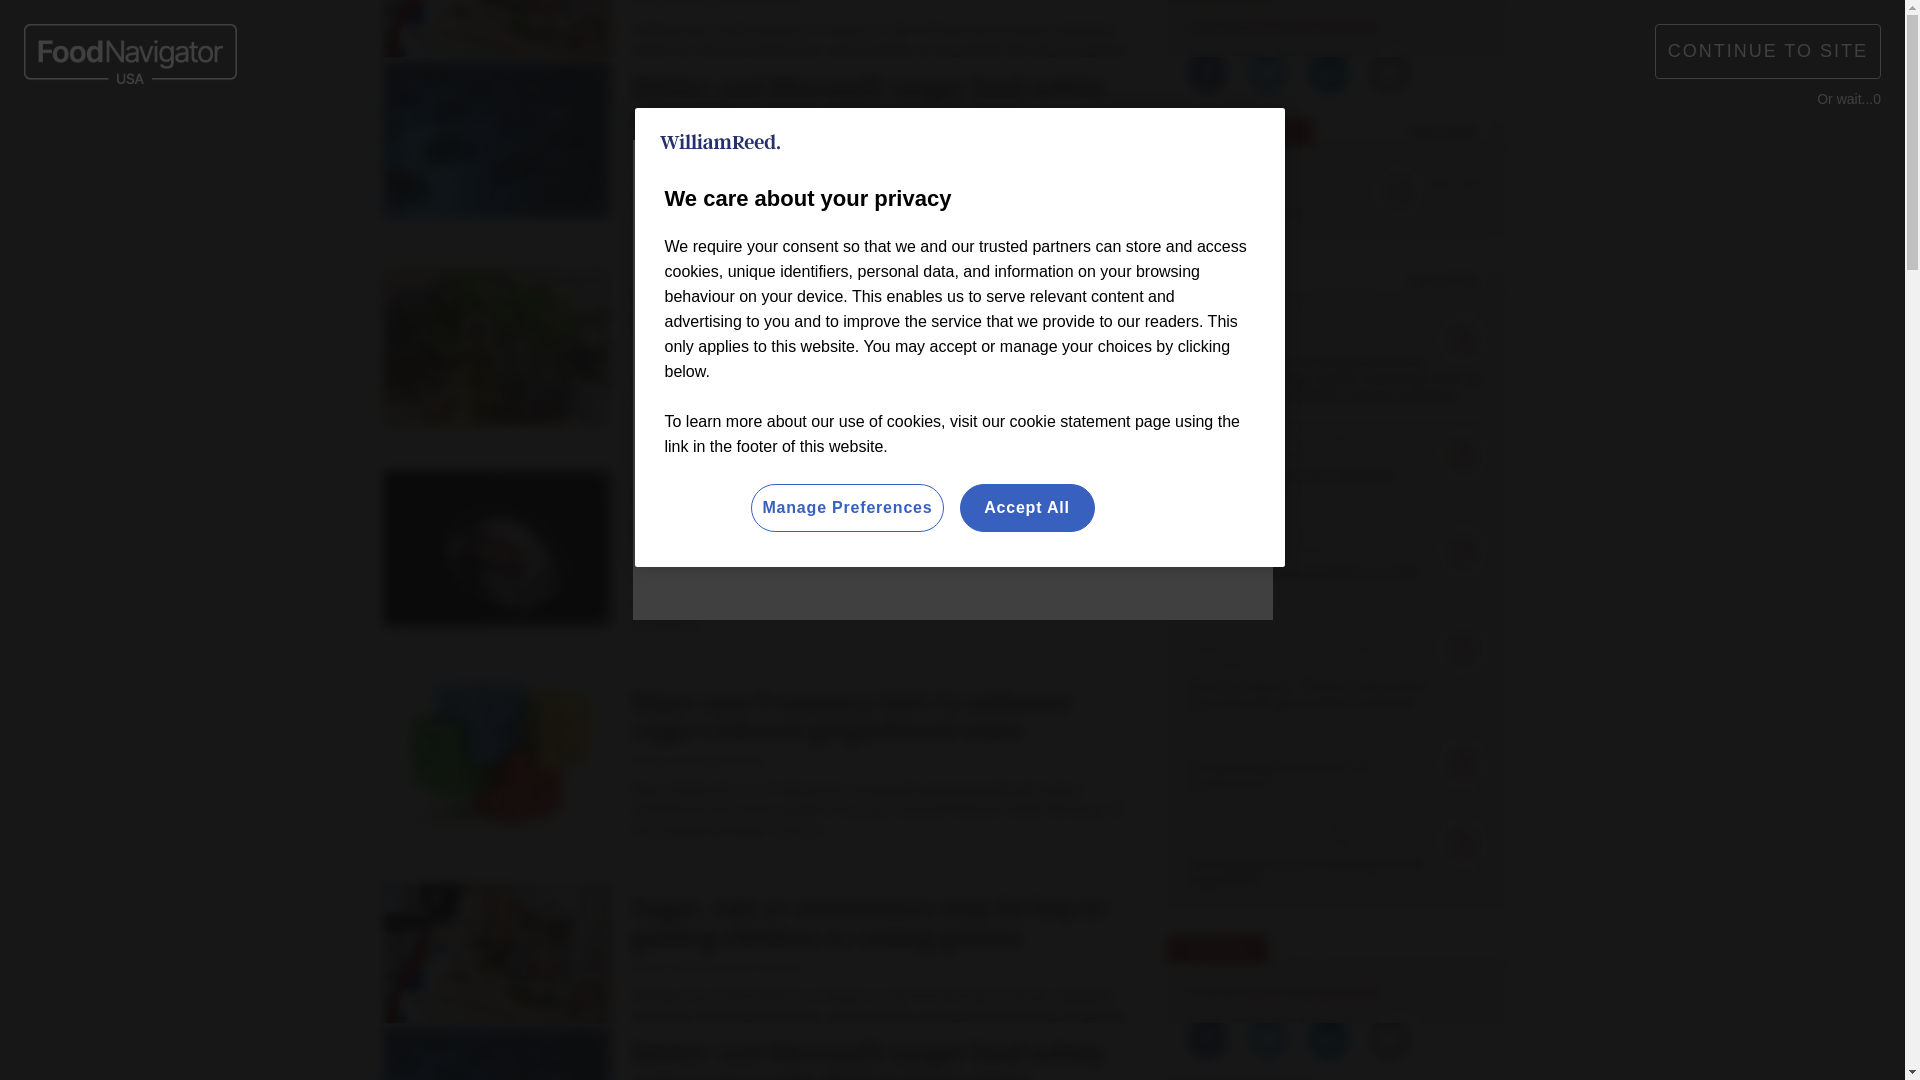 The height and width of the screenshot is (1080, 1920). Describe the element at coordinates (720, 142) in the screenshot. I see `William Reed` at that location.